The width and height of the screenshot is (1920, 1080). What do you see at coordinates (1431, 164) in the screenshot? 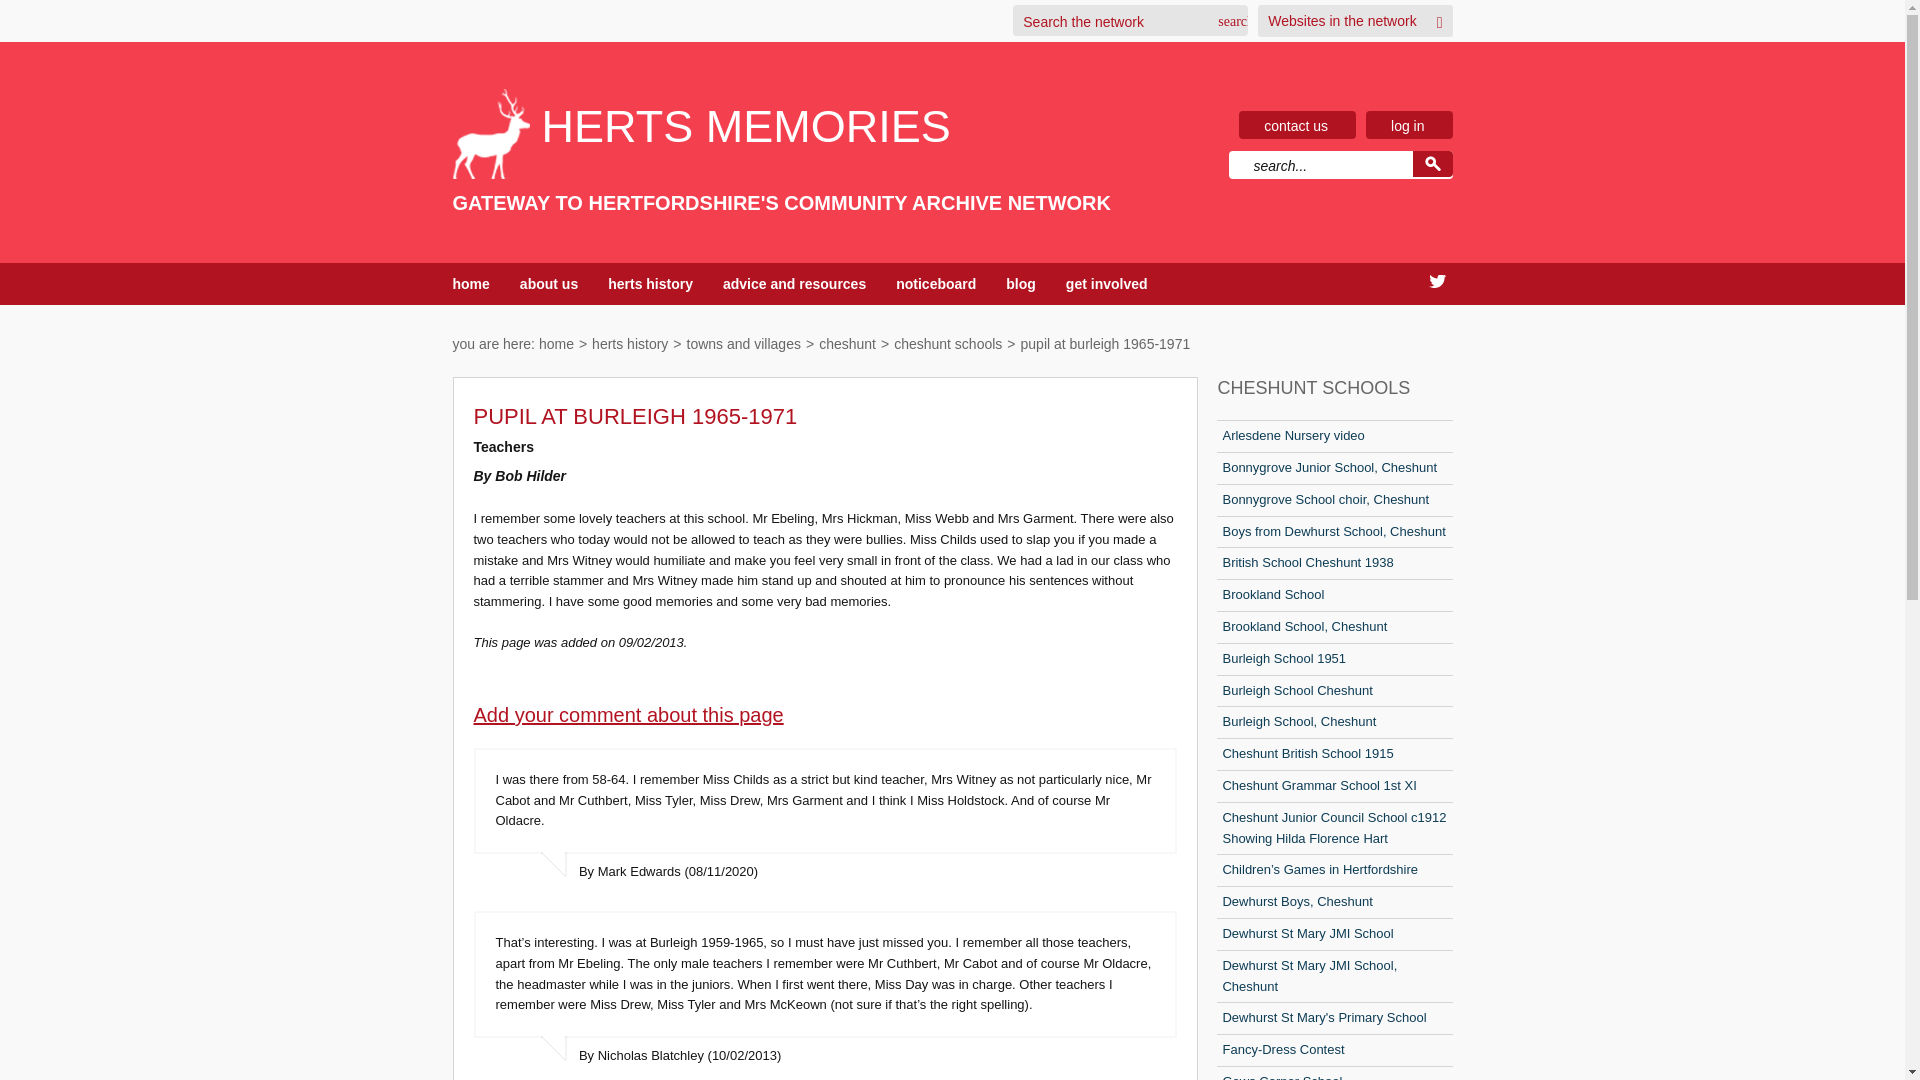
I see `Search Herts Memories` at bounding box center [1431, 164].